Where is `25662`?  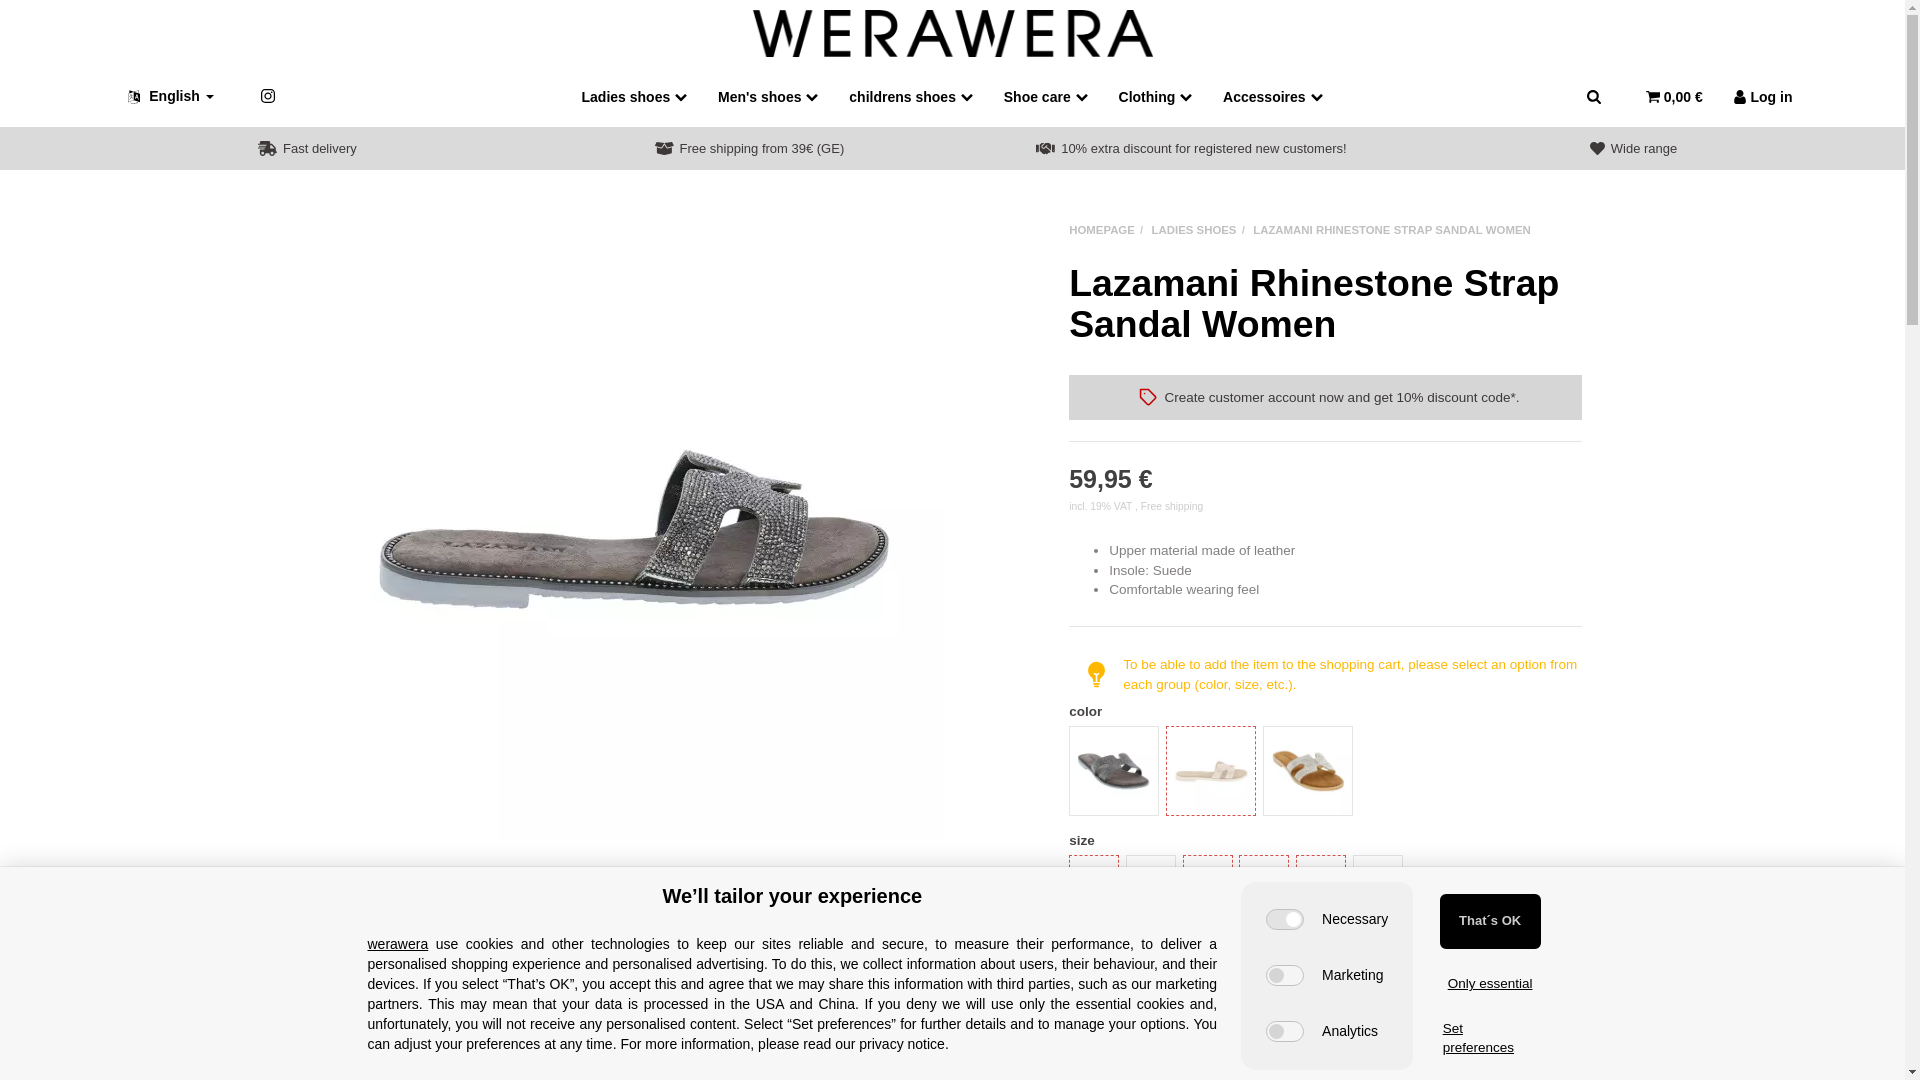
25662 is located at coordinates (1076, 862).